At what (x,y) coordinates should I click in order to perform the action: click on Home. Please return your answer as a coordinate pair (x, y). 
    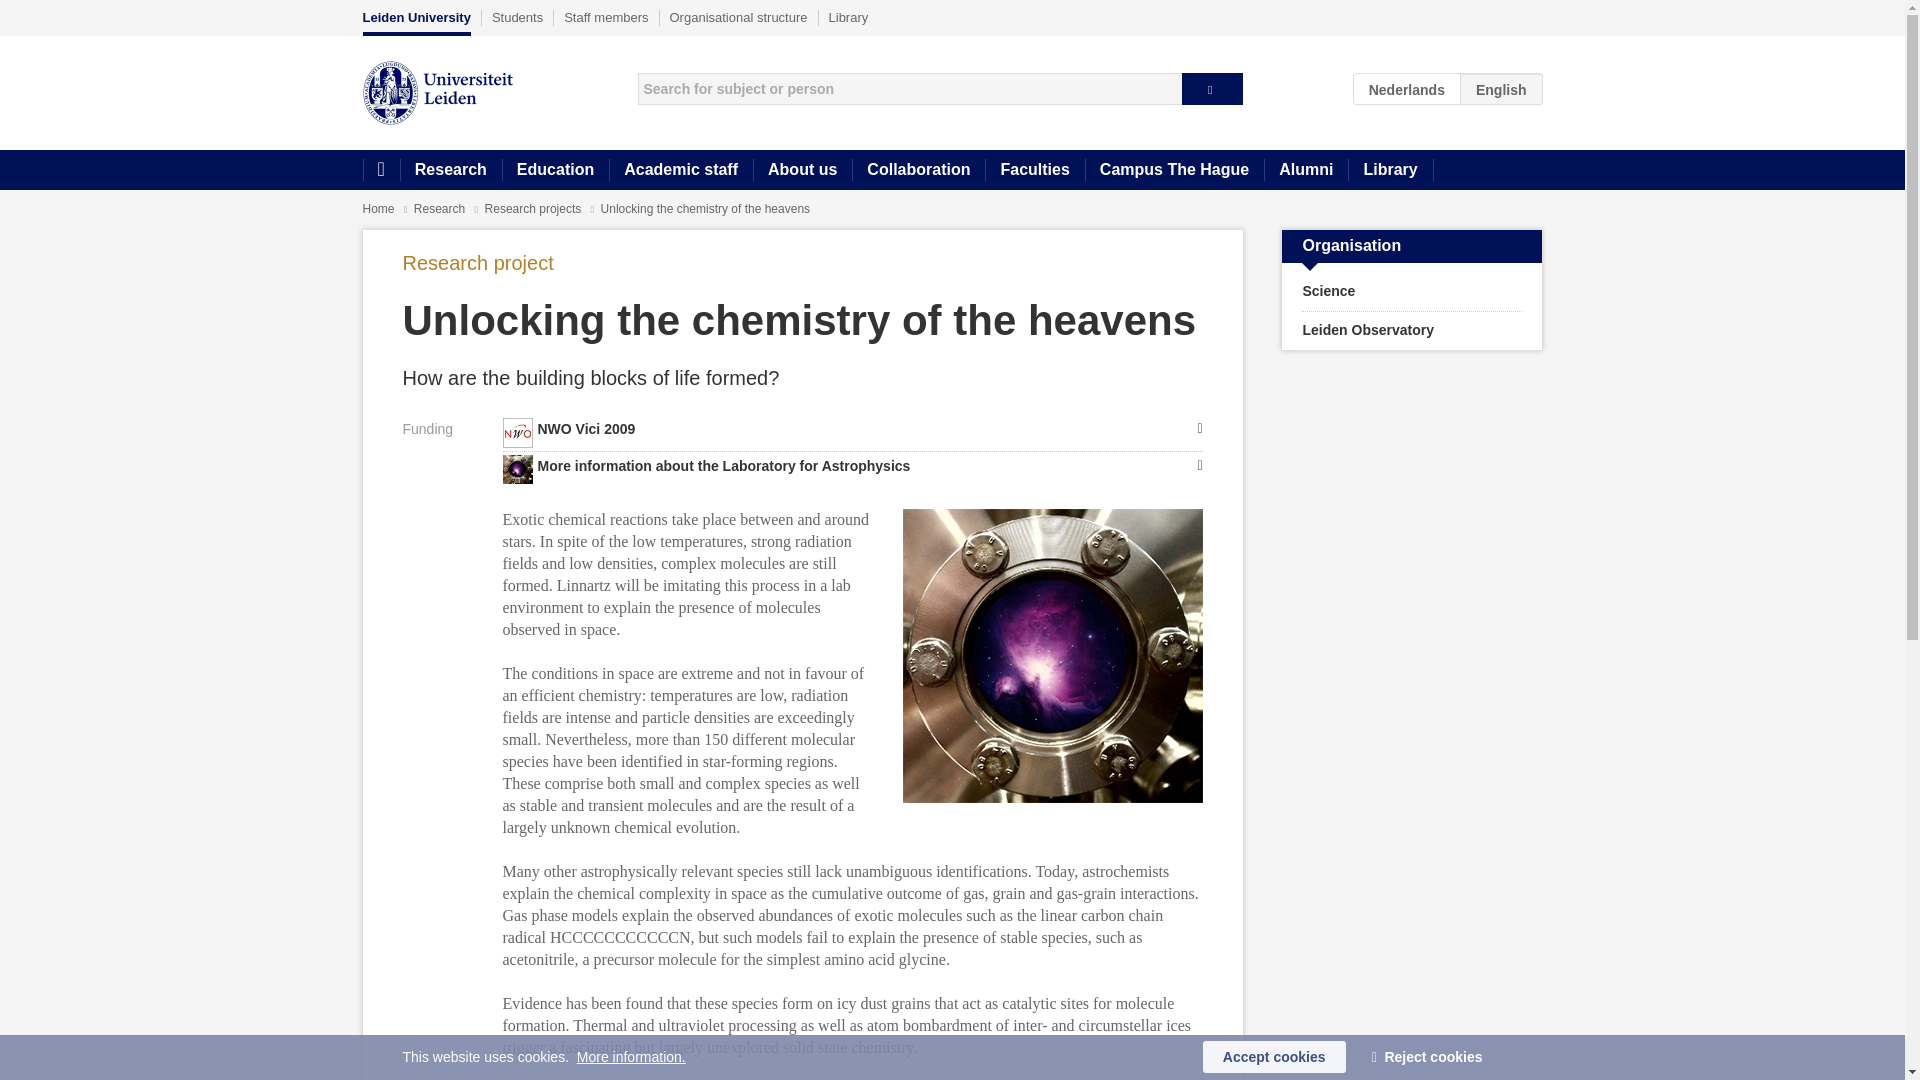
    Looking at the image, I should click on (378, 208).